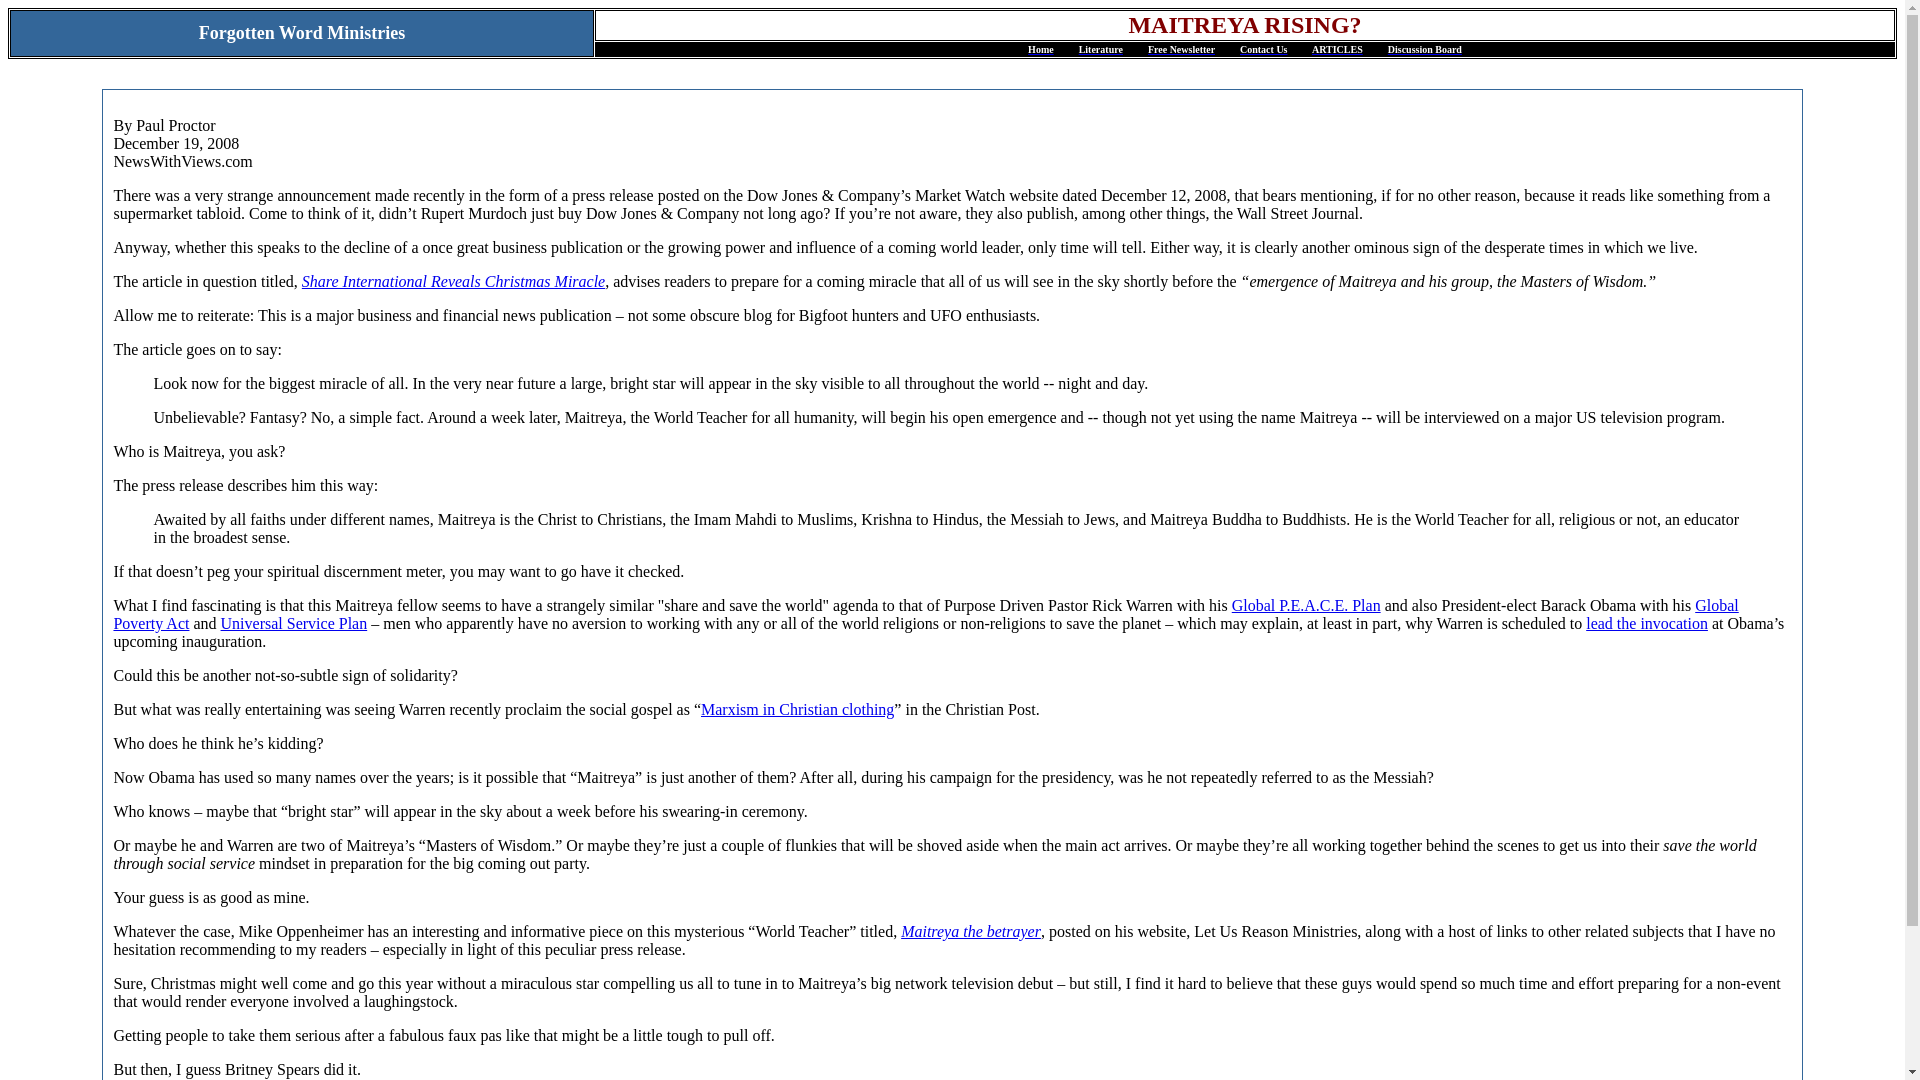 Image resolution: width=1920 pixels, height=1080 pixels. I want to click on Marxism in Christian clothing, so click(797, 709).